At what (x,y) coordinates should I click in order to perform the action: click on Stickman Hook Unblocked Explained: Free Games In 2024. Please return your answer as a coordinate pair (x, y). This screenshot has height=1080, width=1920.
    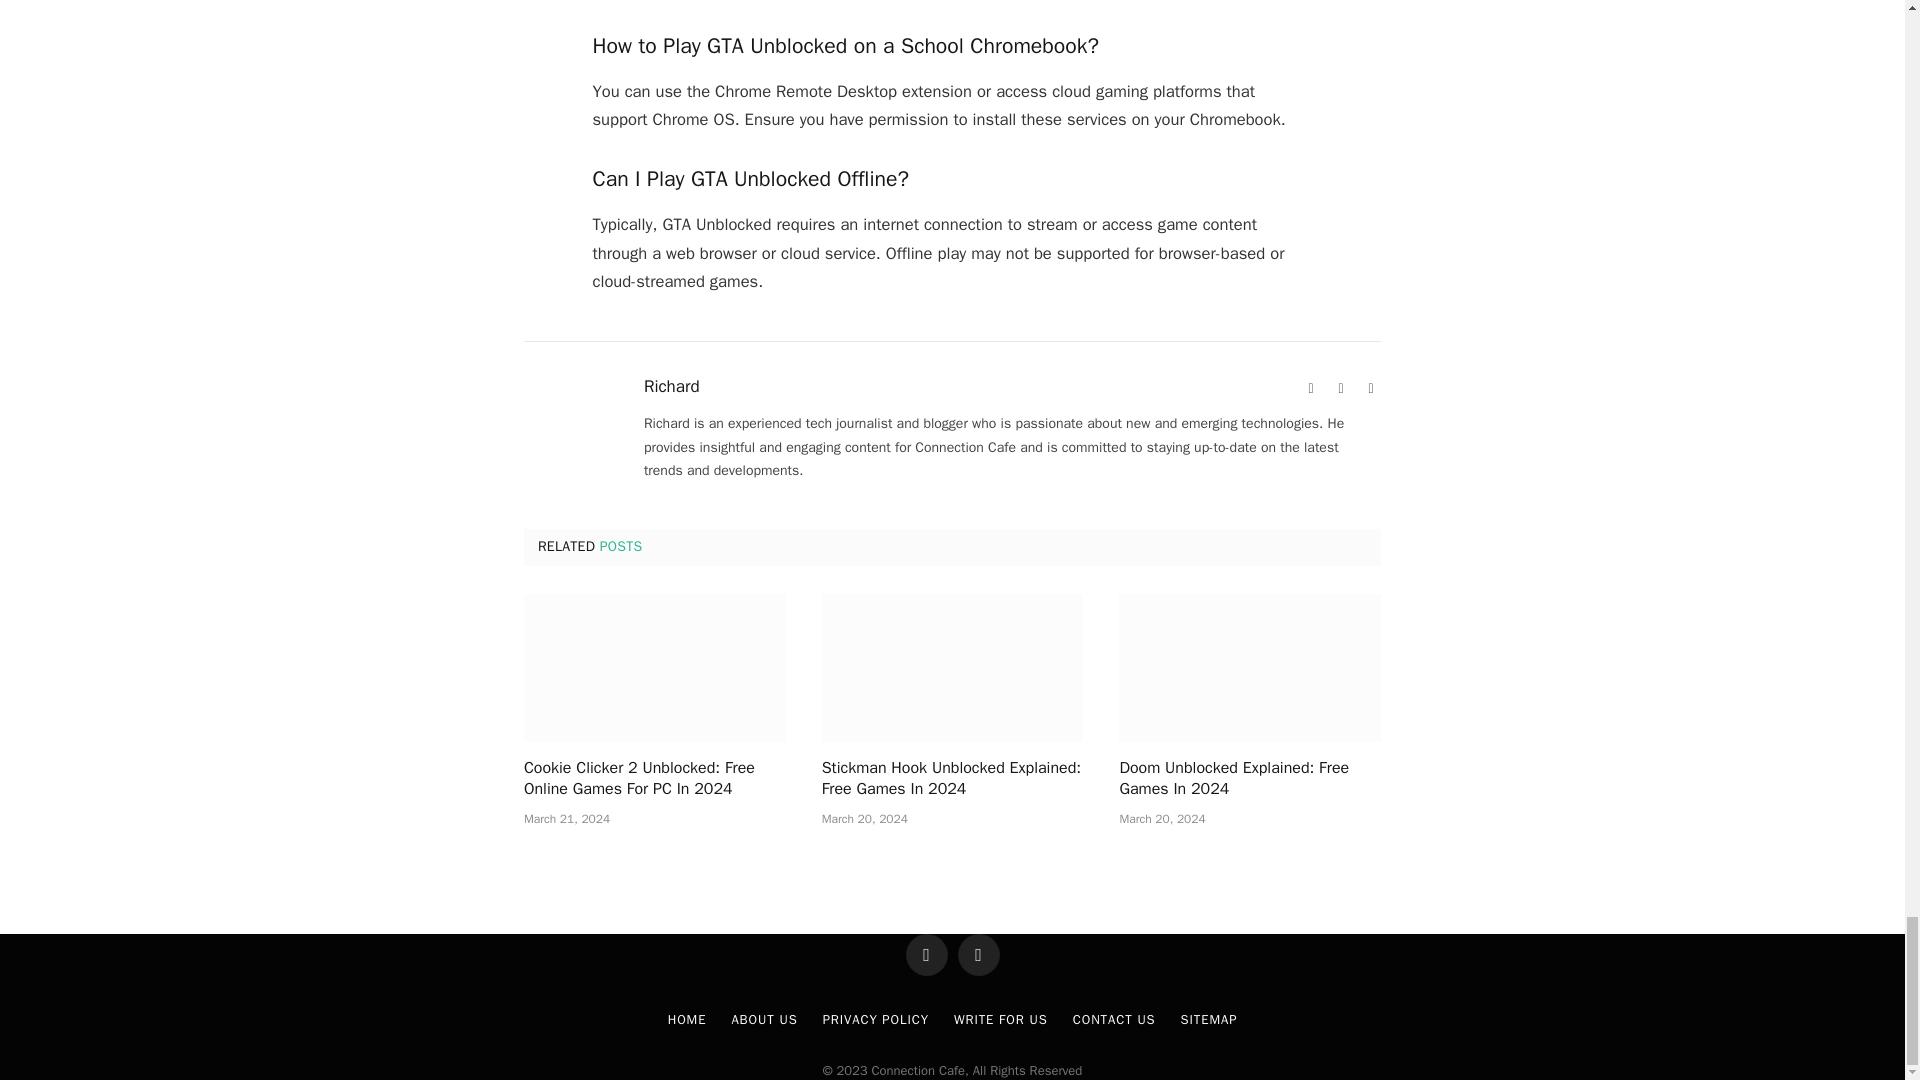
    Looking at the image, I should click on (952, 667).